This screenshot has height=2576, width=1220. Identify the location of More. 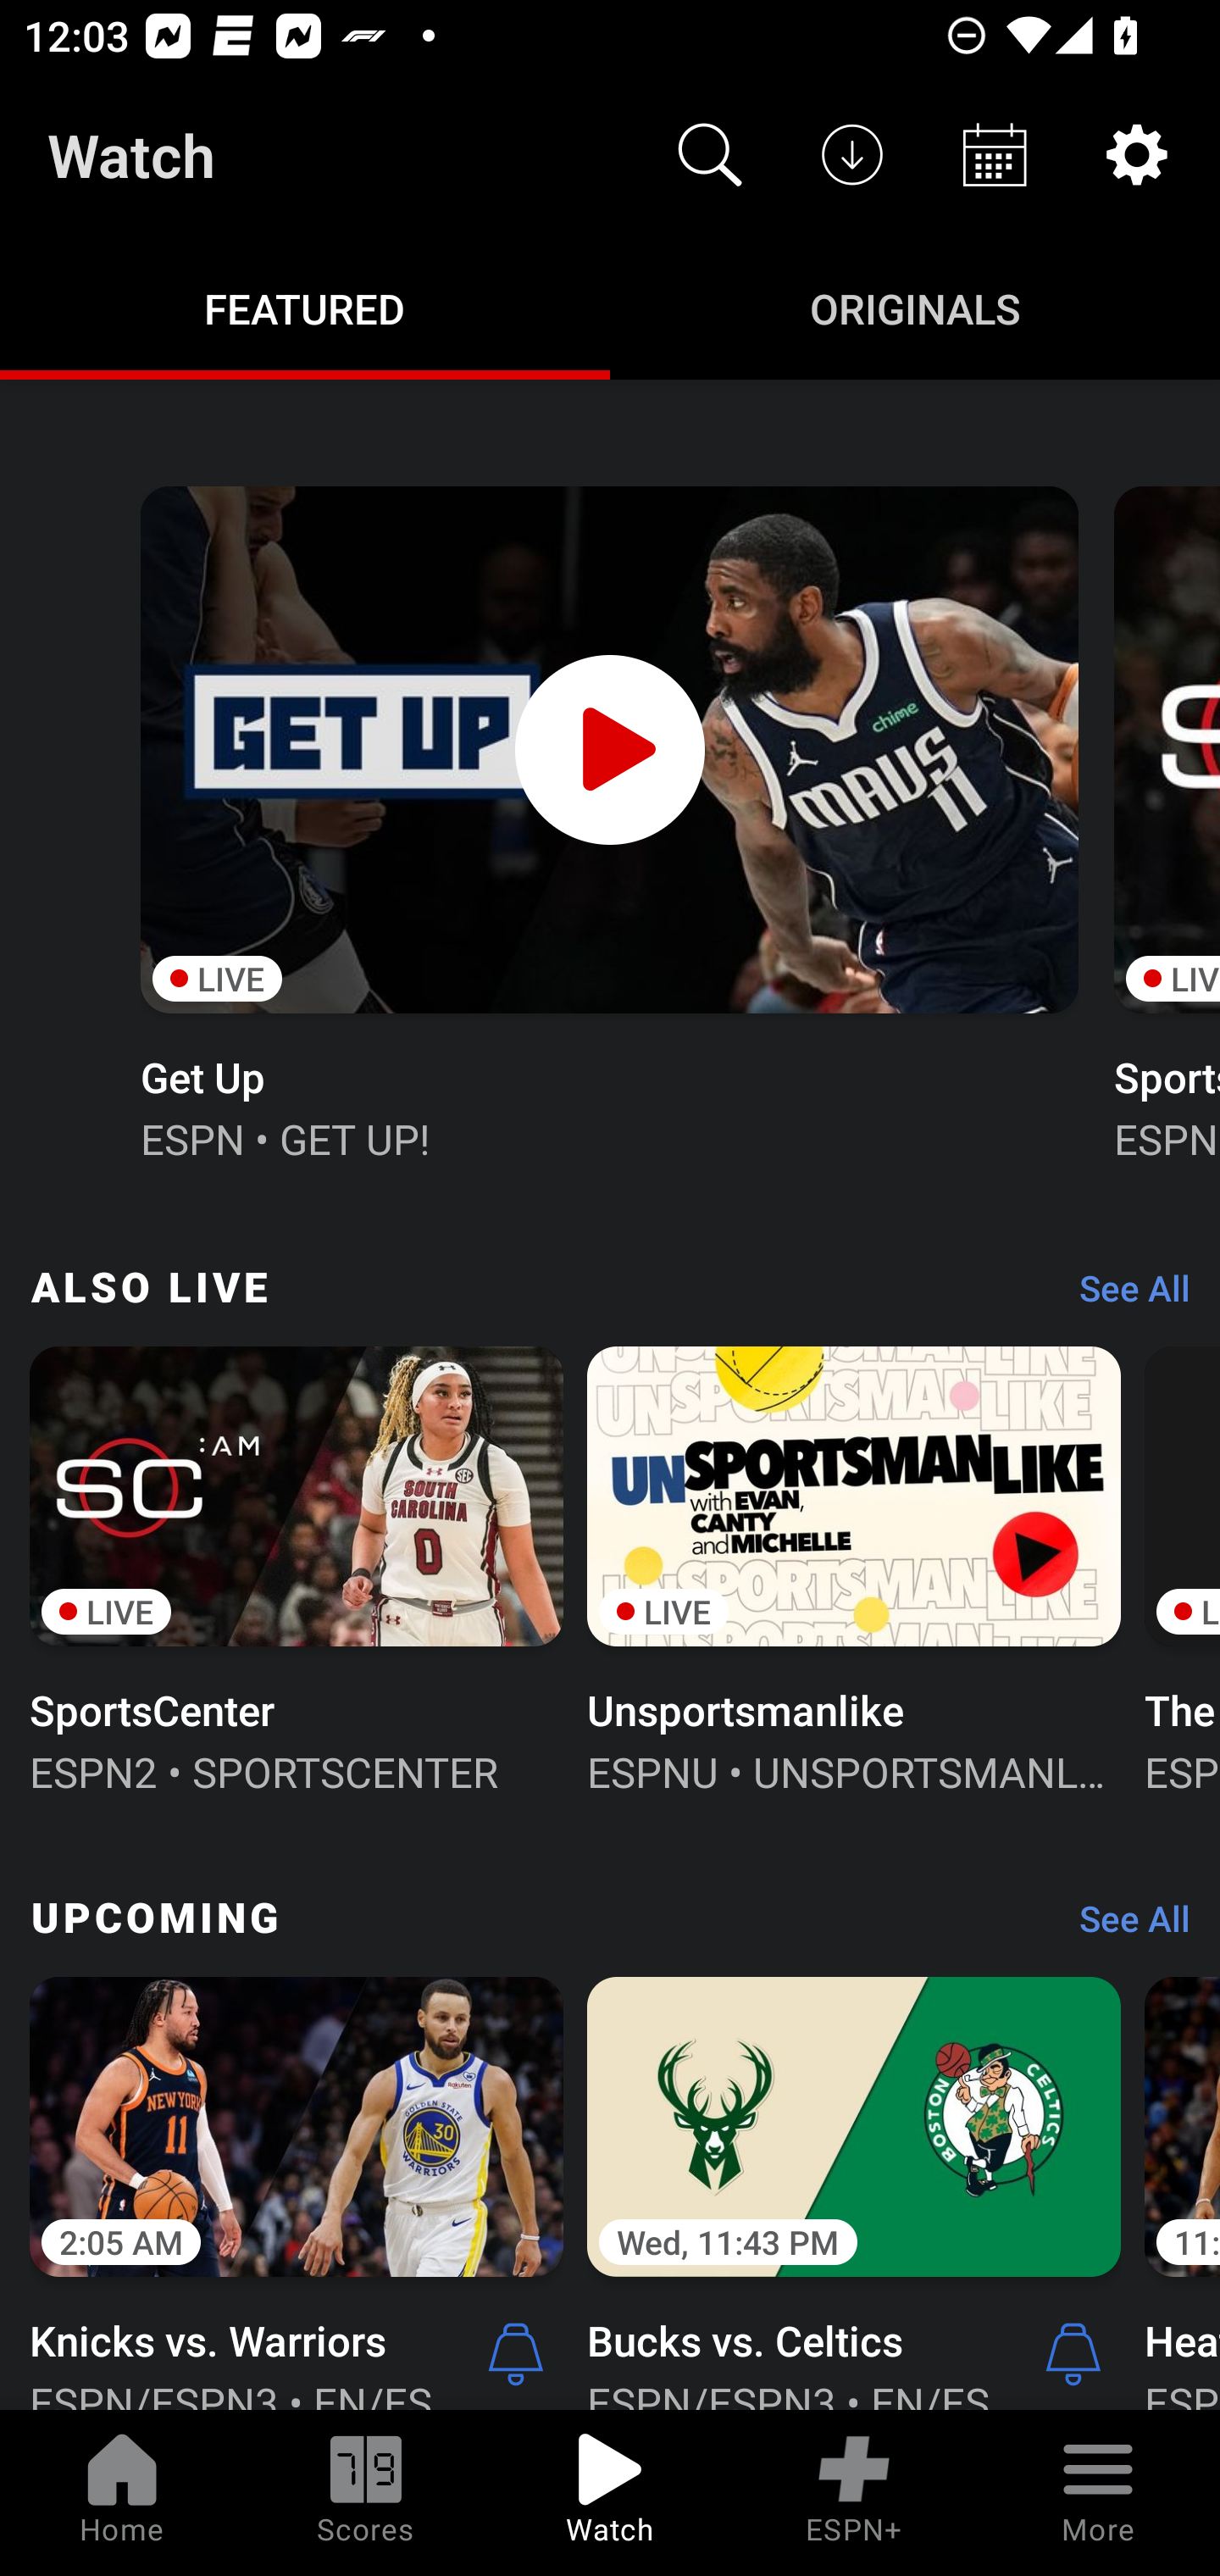
(1098, 2493).